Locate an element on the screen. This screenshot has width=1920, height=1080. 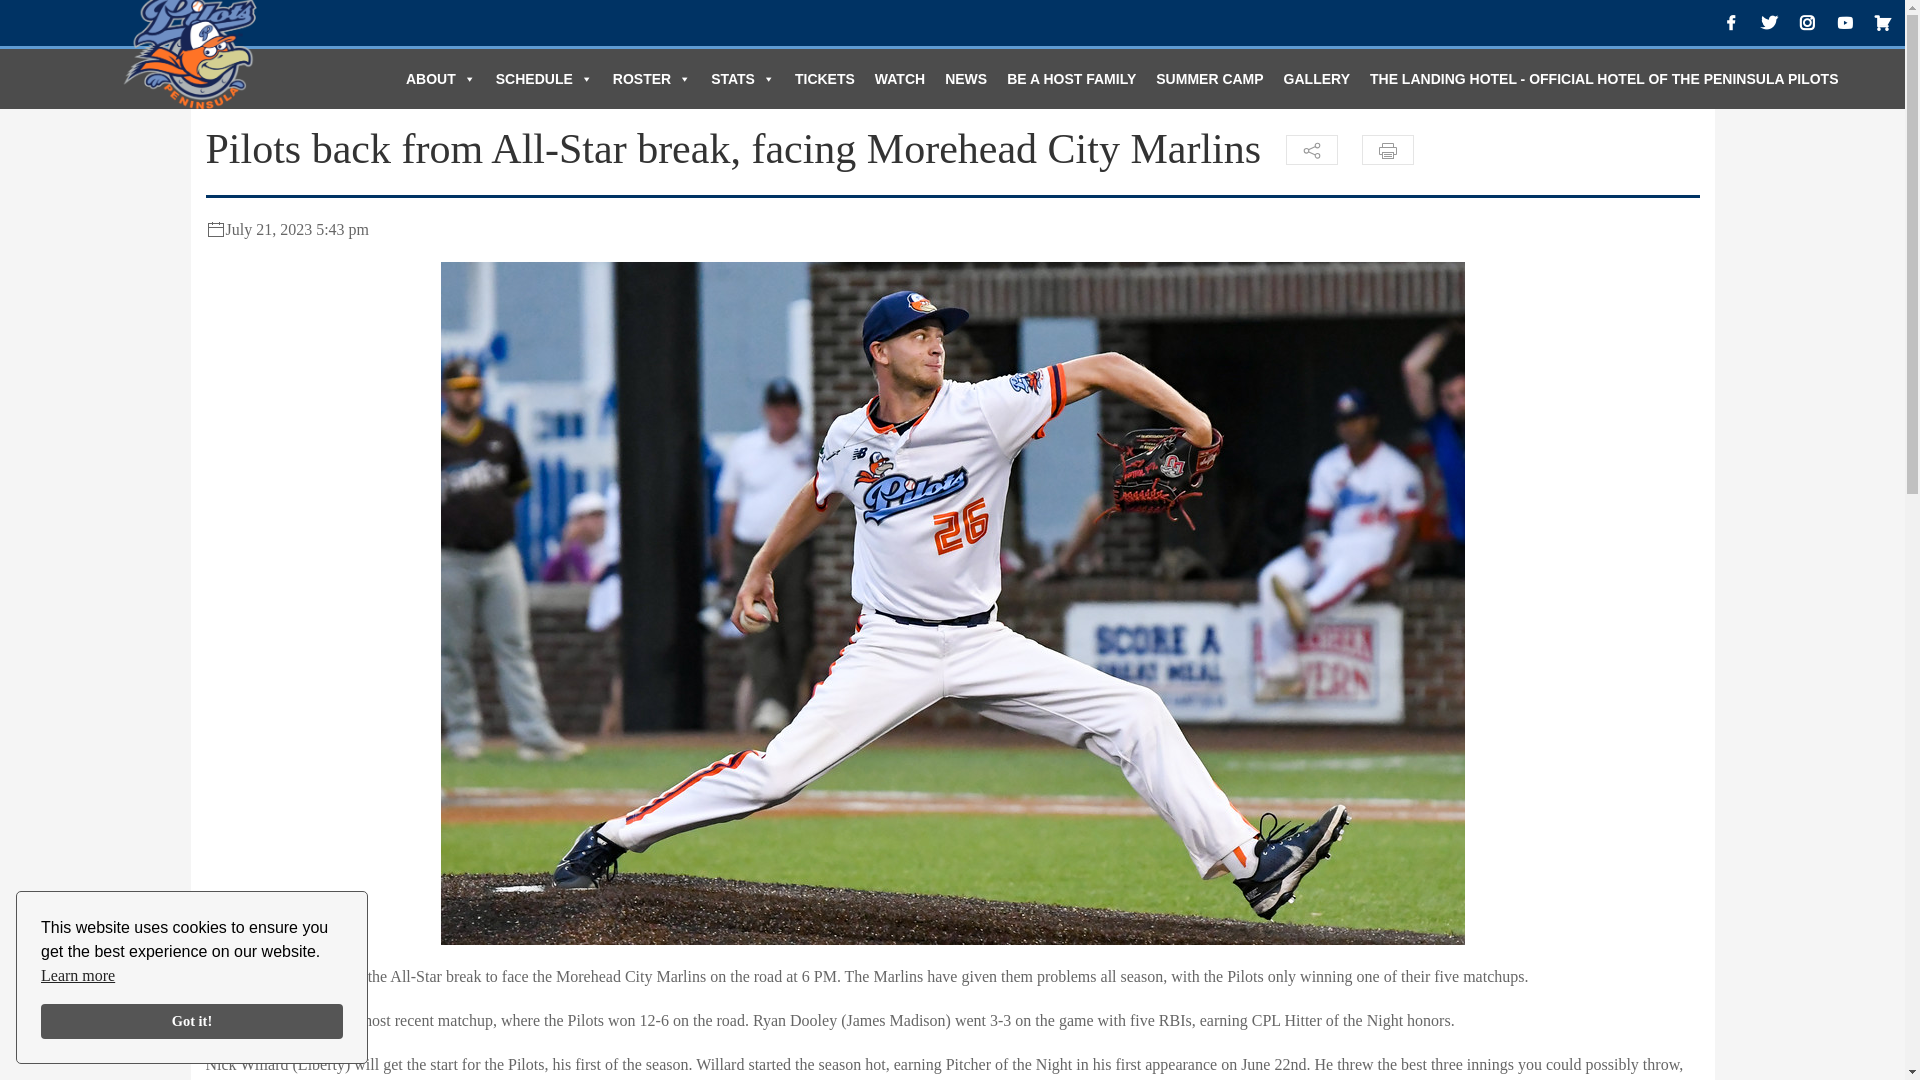
ROSTER is located at coordinates (651, 79).